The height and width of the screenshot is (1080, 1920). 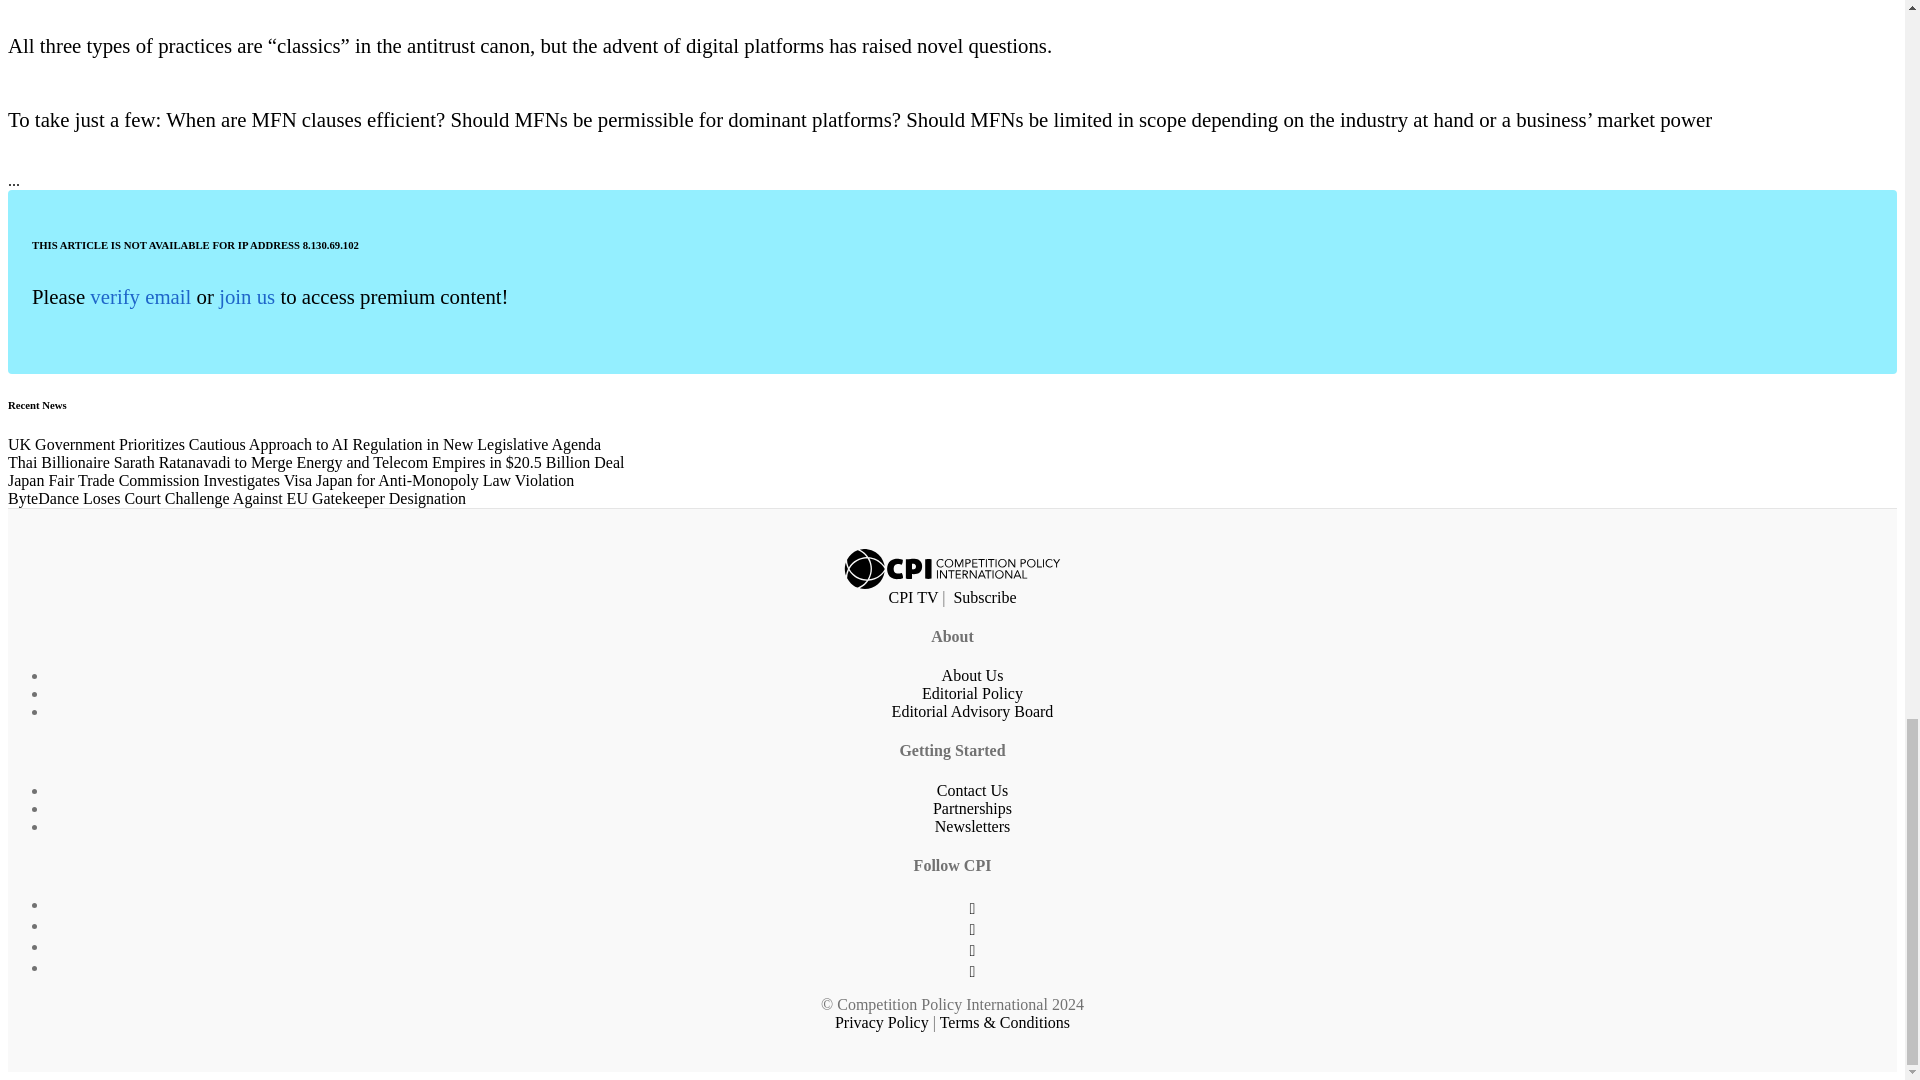 What do you see at coordinates (972, 790) in the screenshot?
I see `Contact Us` at bounding box center [972, 790].